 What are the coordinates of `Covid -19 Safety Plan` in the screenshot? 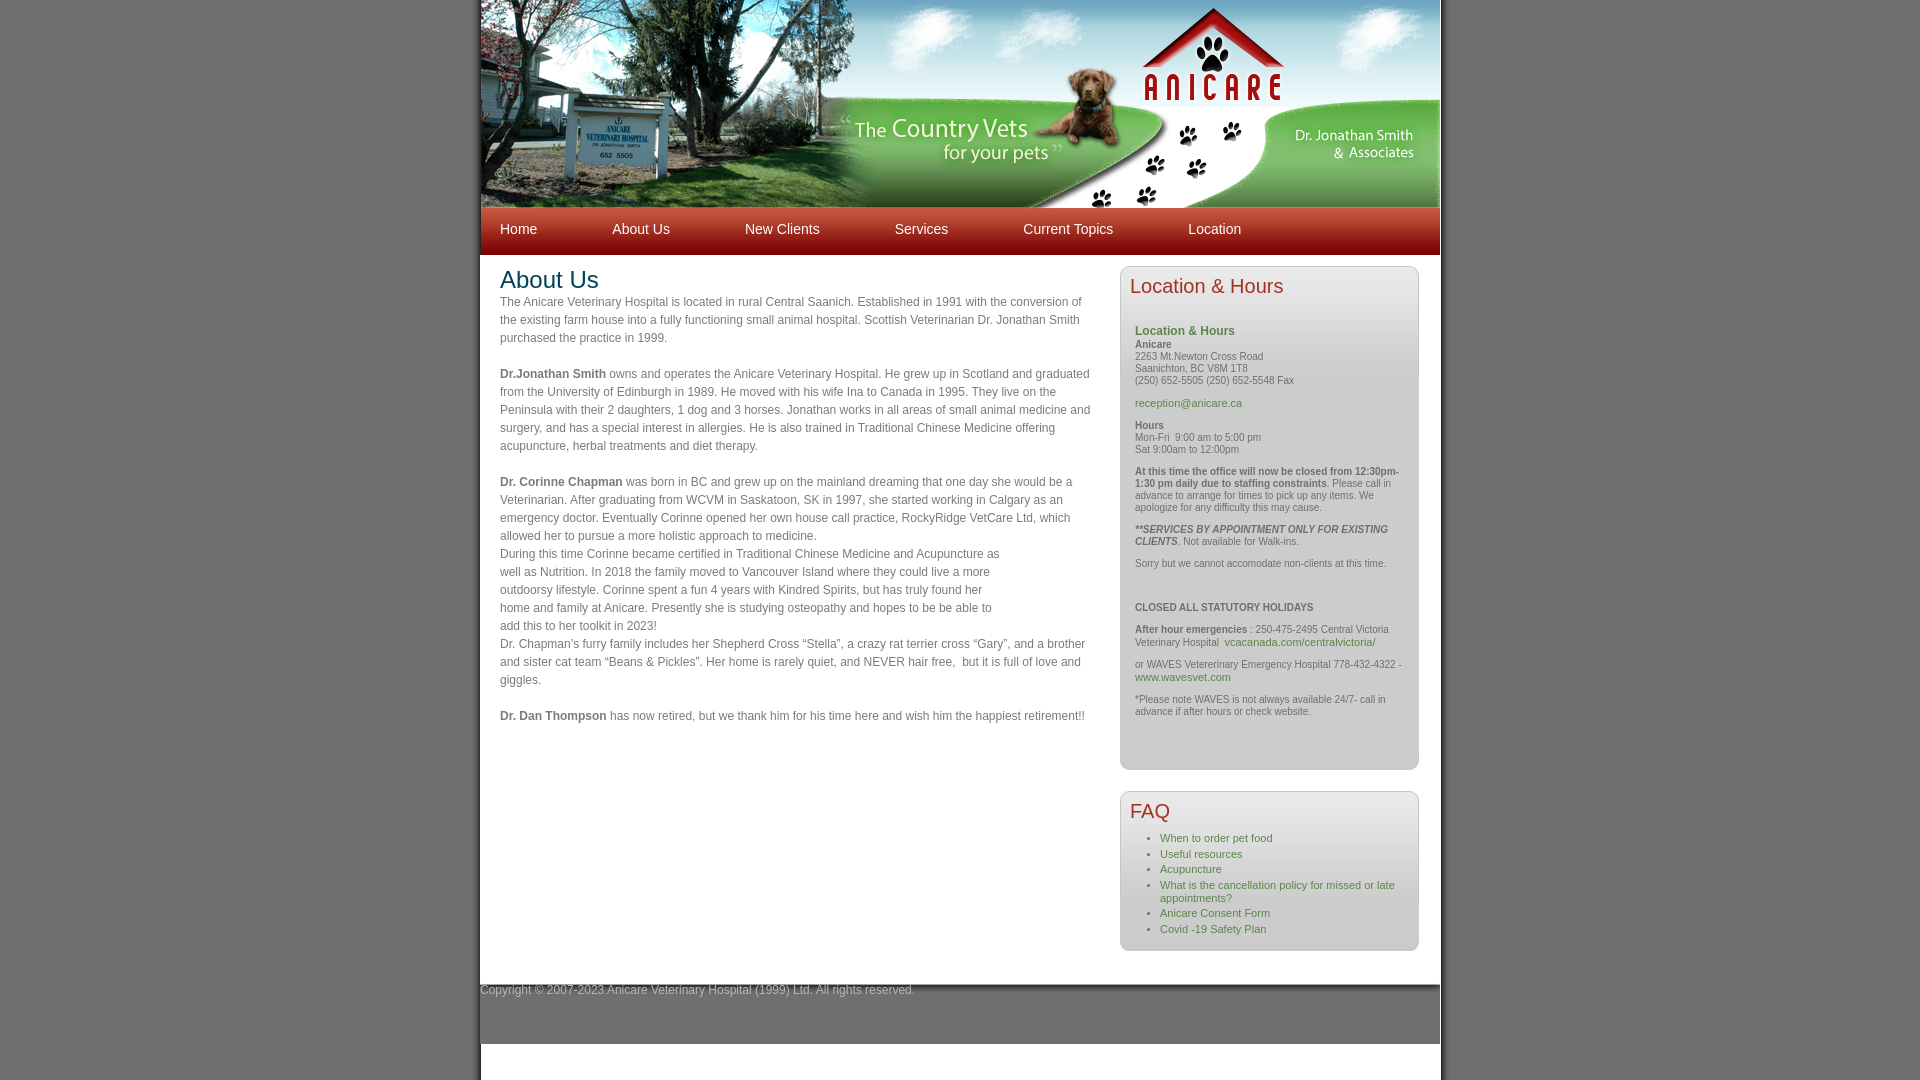 It's located at (1213, 928).